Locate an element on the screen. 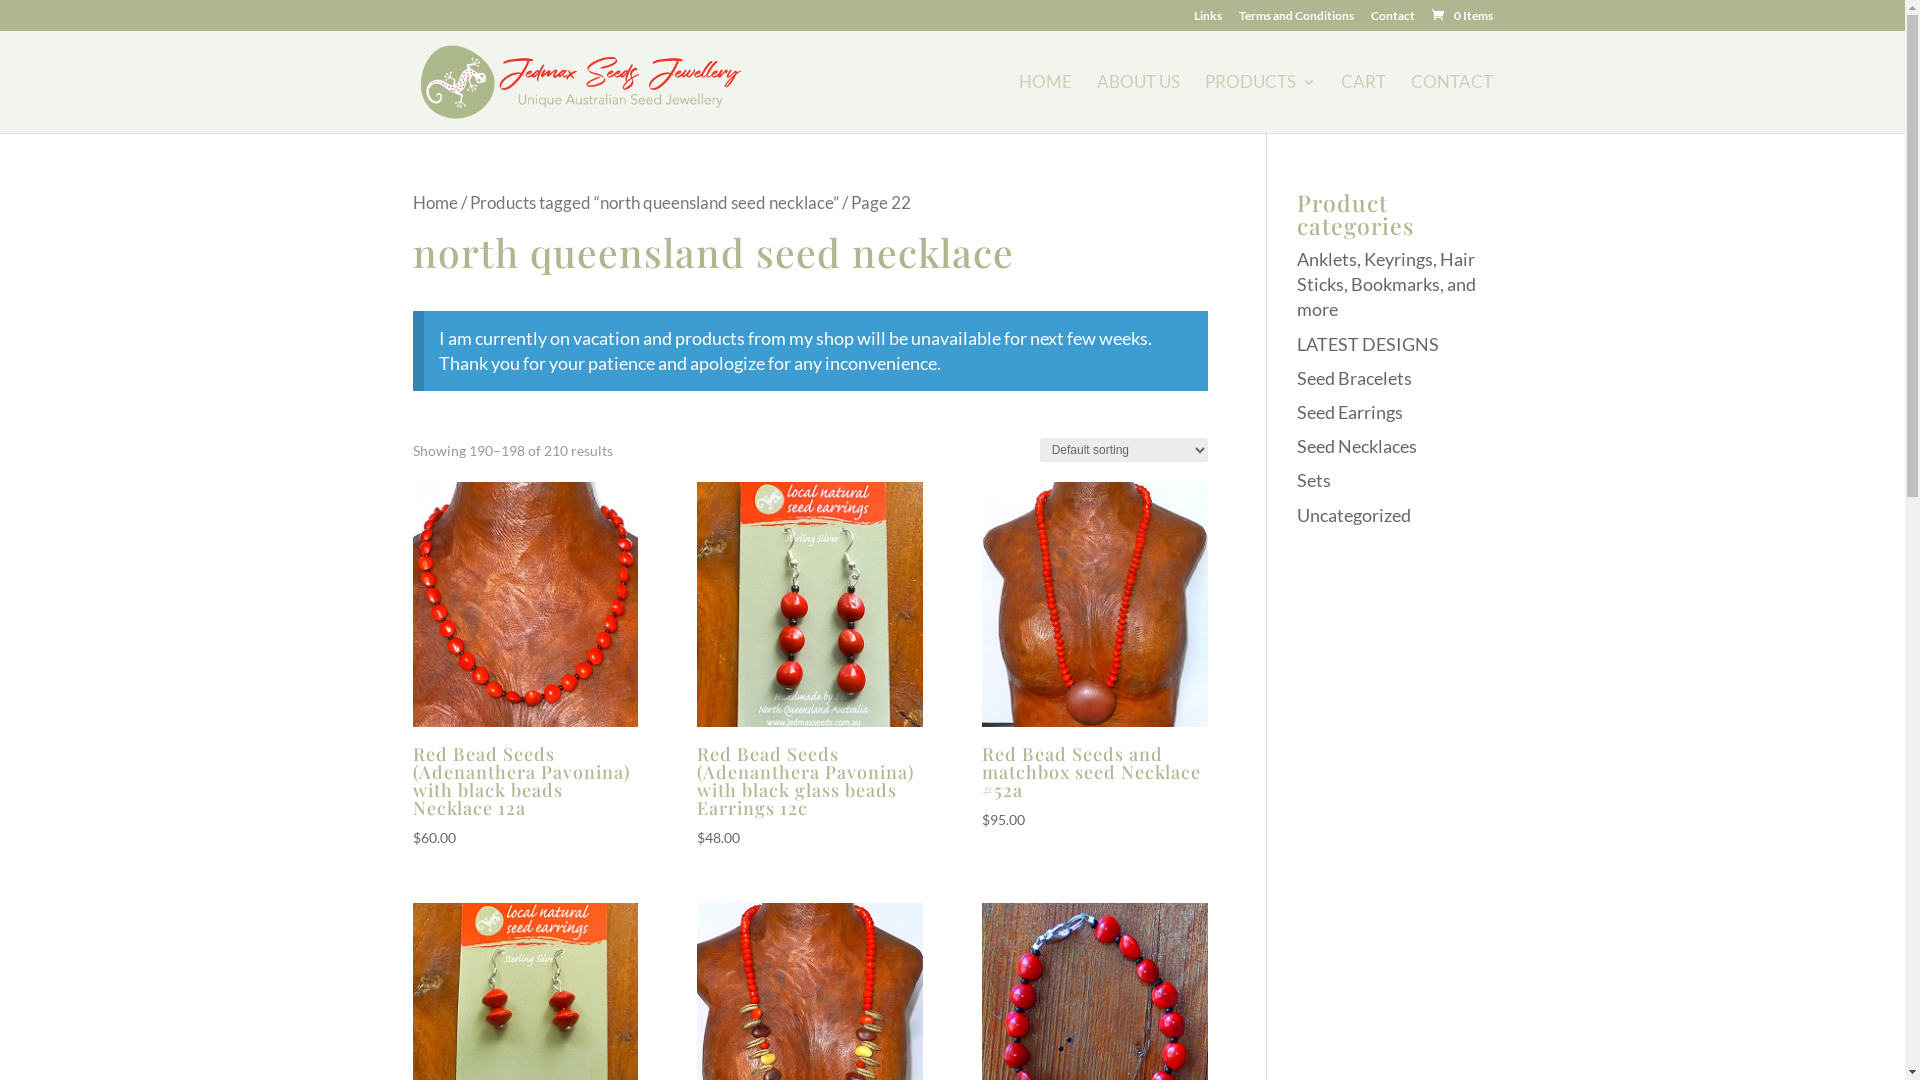 The image size is (1920, 1080). PRODUCTS is located at coordinates (1260, 104).